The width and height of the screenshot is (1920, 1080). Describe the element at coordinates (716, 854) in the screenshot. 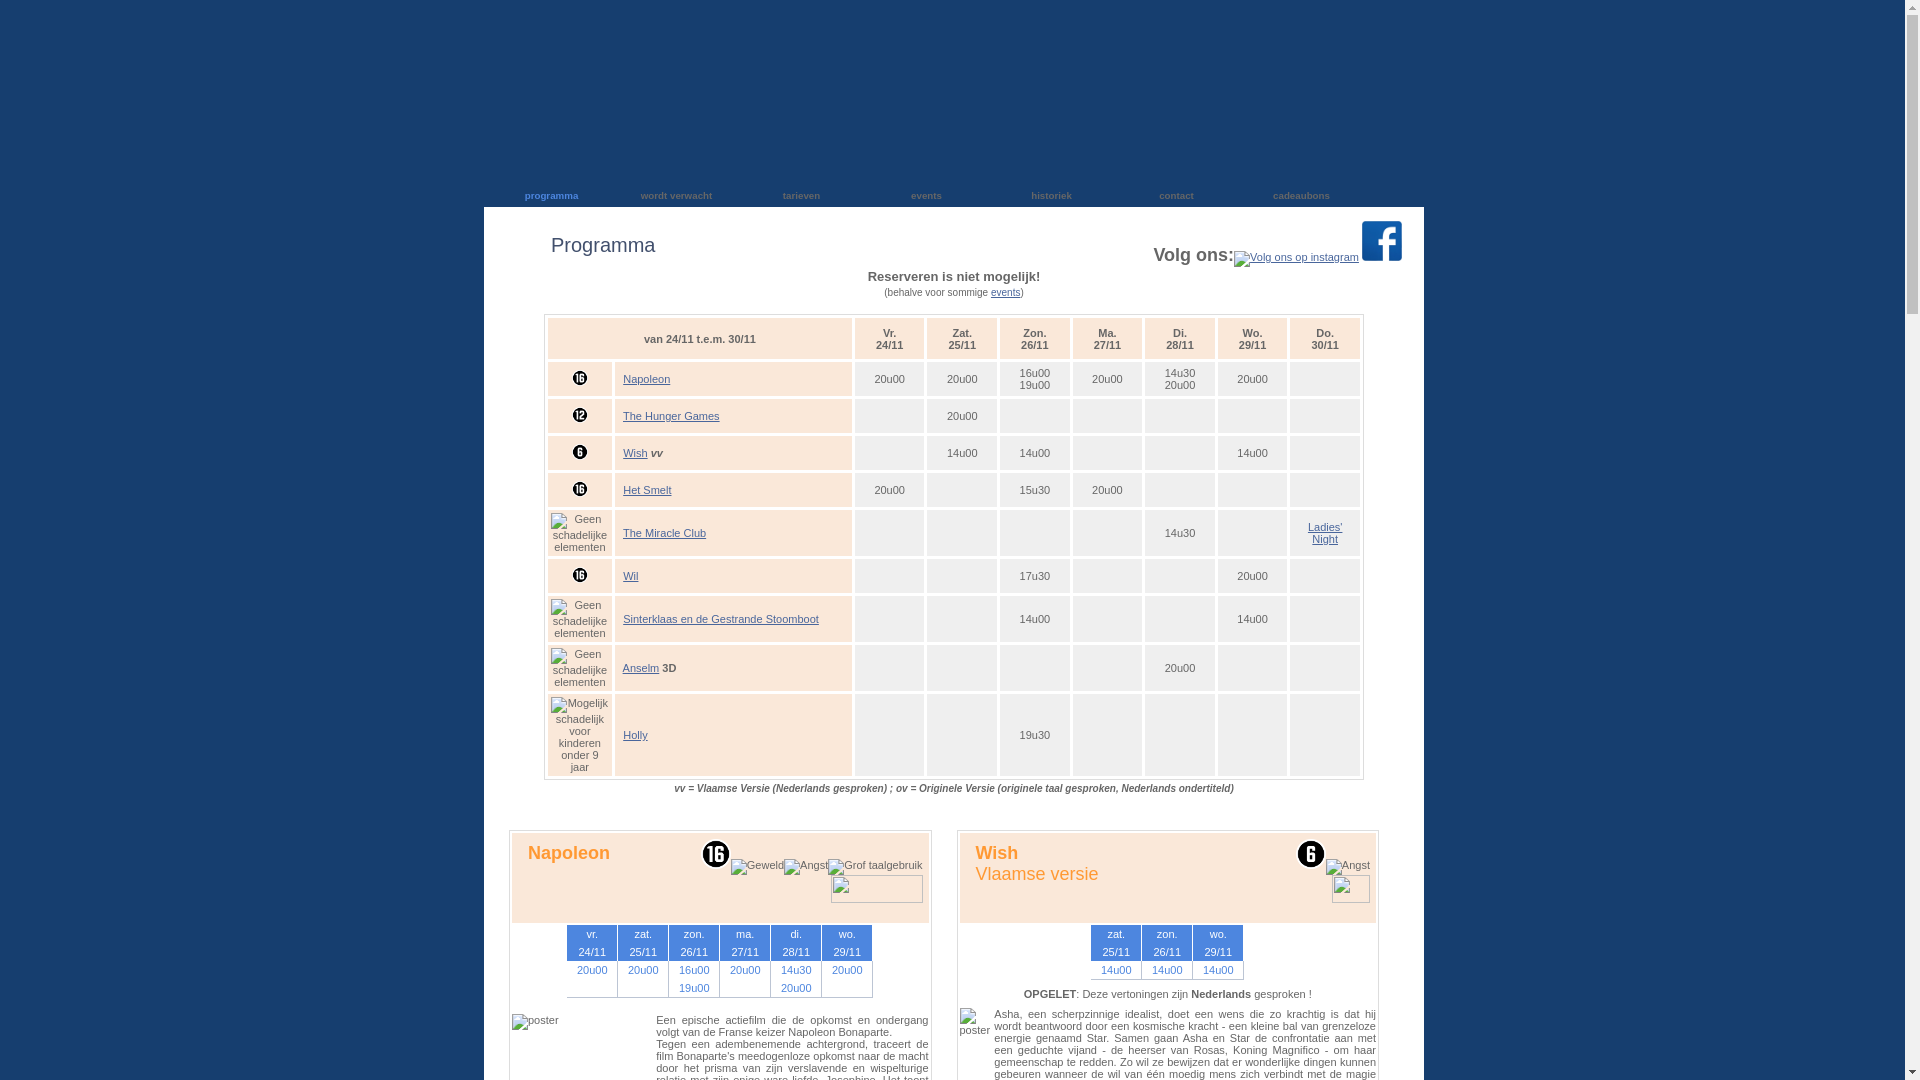

I see `Mogelijk schadelijk voor kinderen onder 16 jaar` at that location.